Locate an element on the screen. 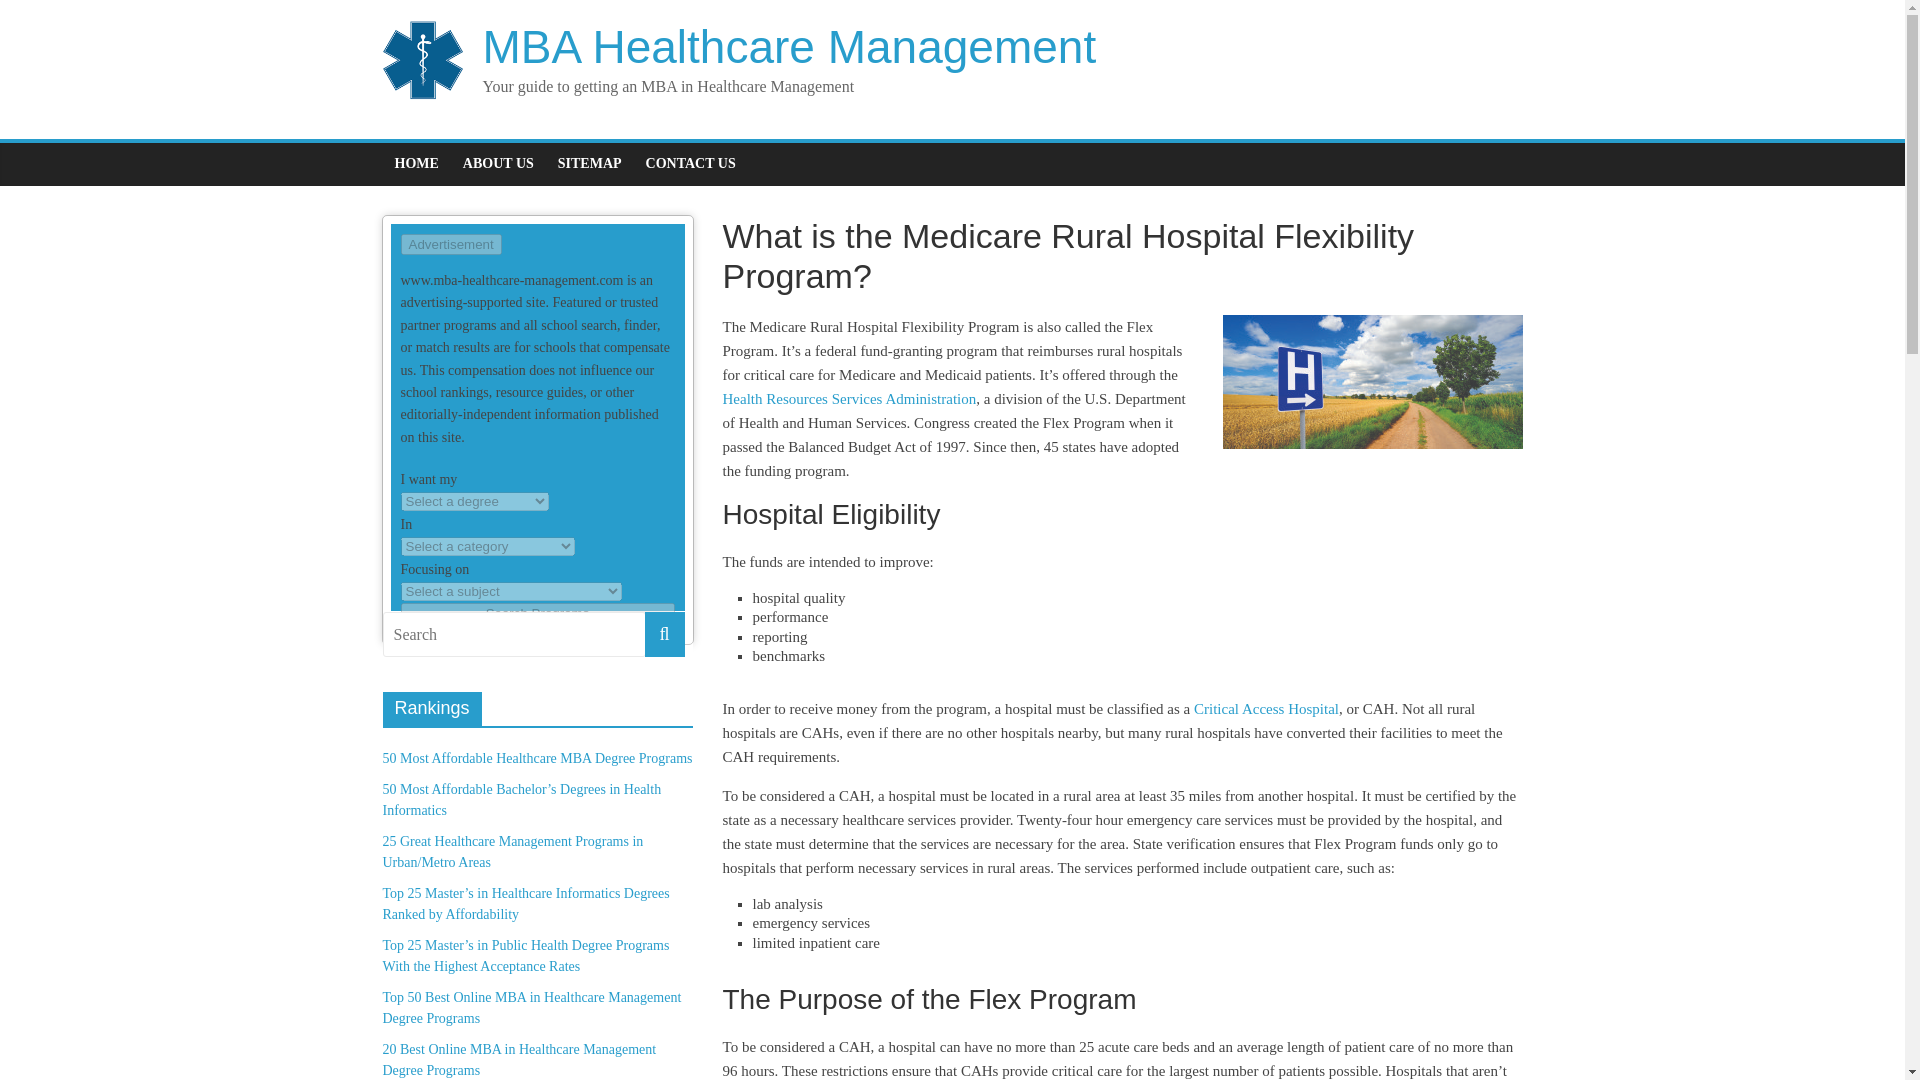 The height and width of the screenshot is (1080, 1920). ABOUT US is located at coordinates (498, 163).